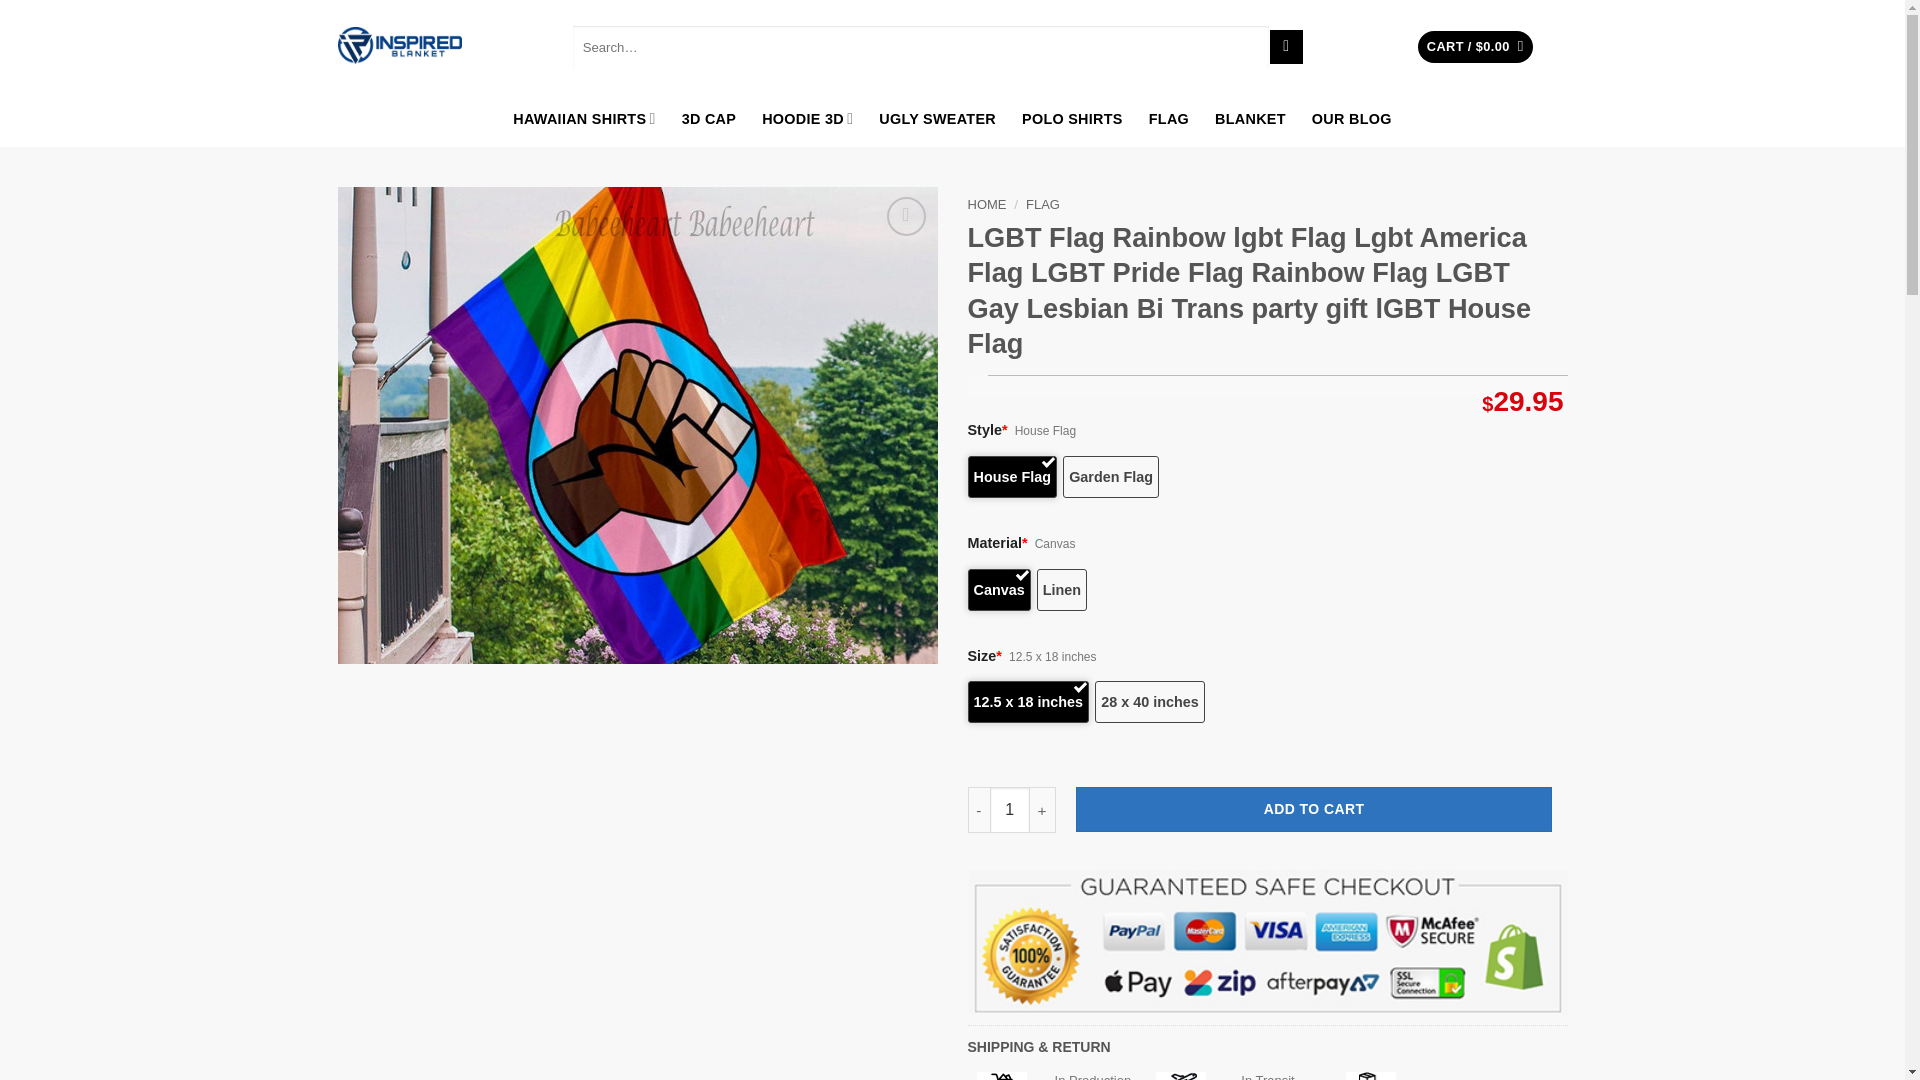 This screenshot has height=1080, width=1920. Describe the element at coordinates (1012, 476) in the screenshot. I see `House Flag` at that location.